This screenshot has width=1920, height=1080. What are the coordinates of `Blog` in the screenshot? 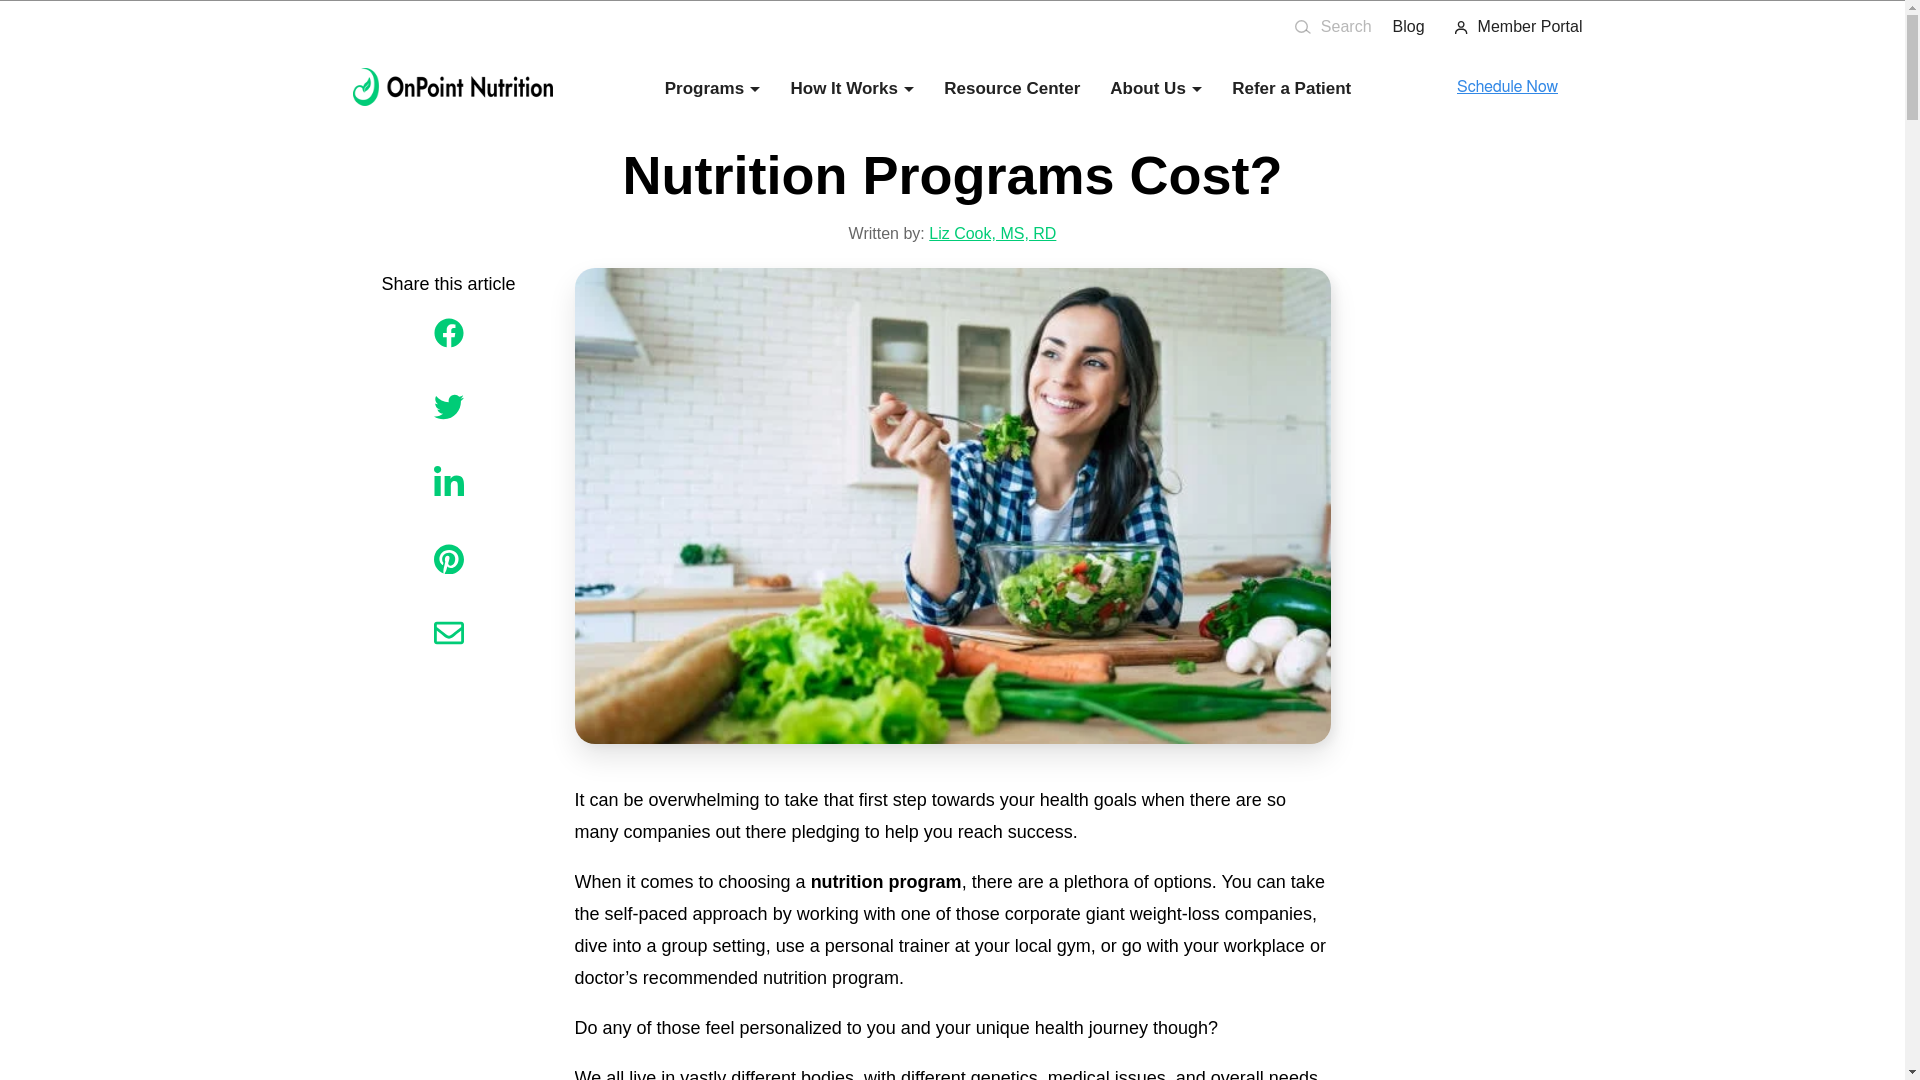 It's located at (1409, 26).